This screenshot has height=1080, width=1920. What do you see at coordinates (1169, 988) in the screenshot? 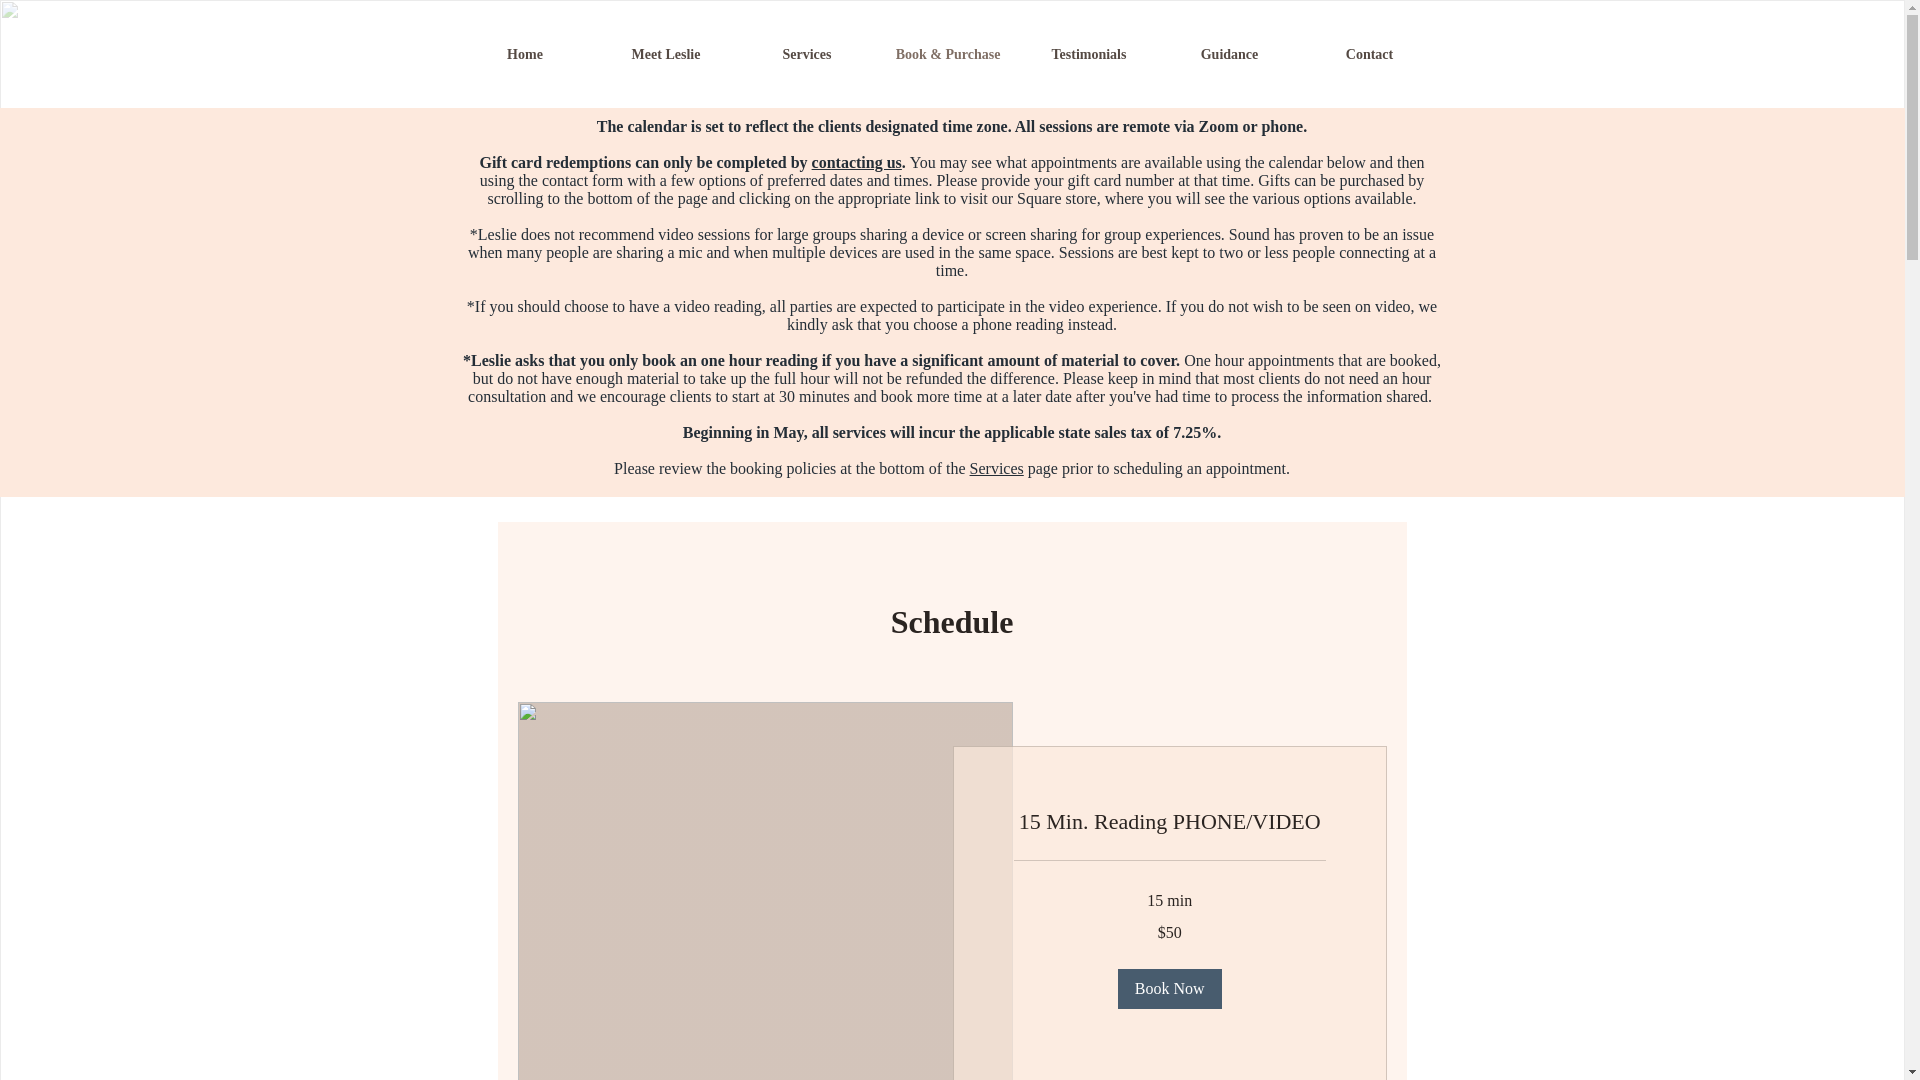
I see `Book Now` at bounding box center [1169, 988].